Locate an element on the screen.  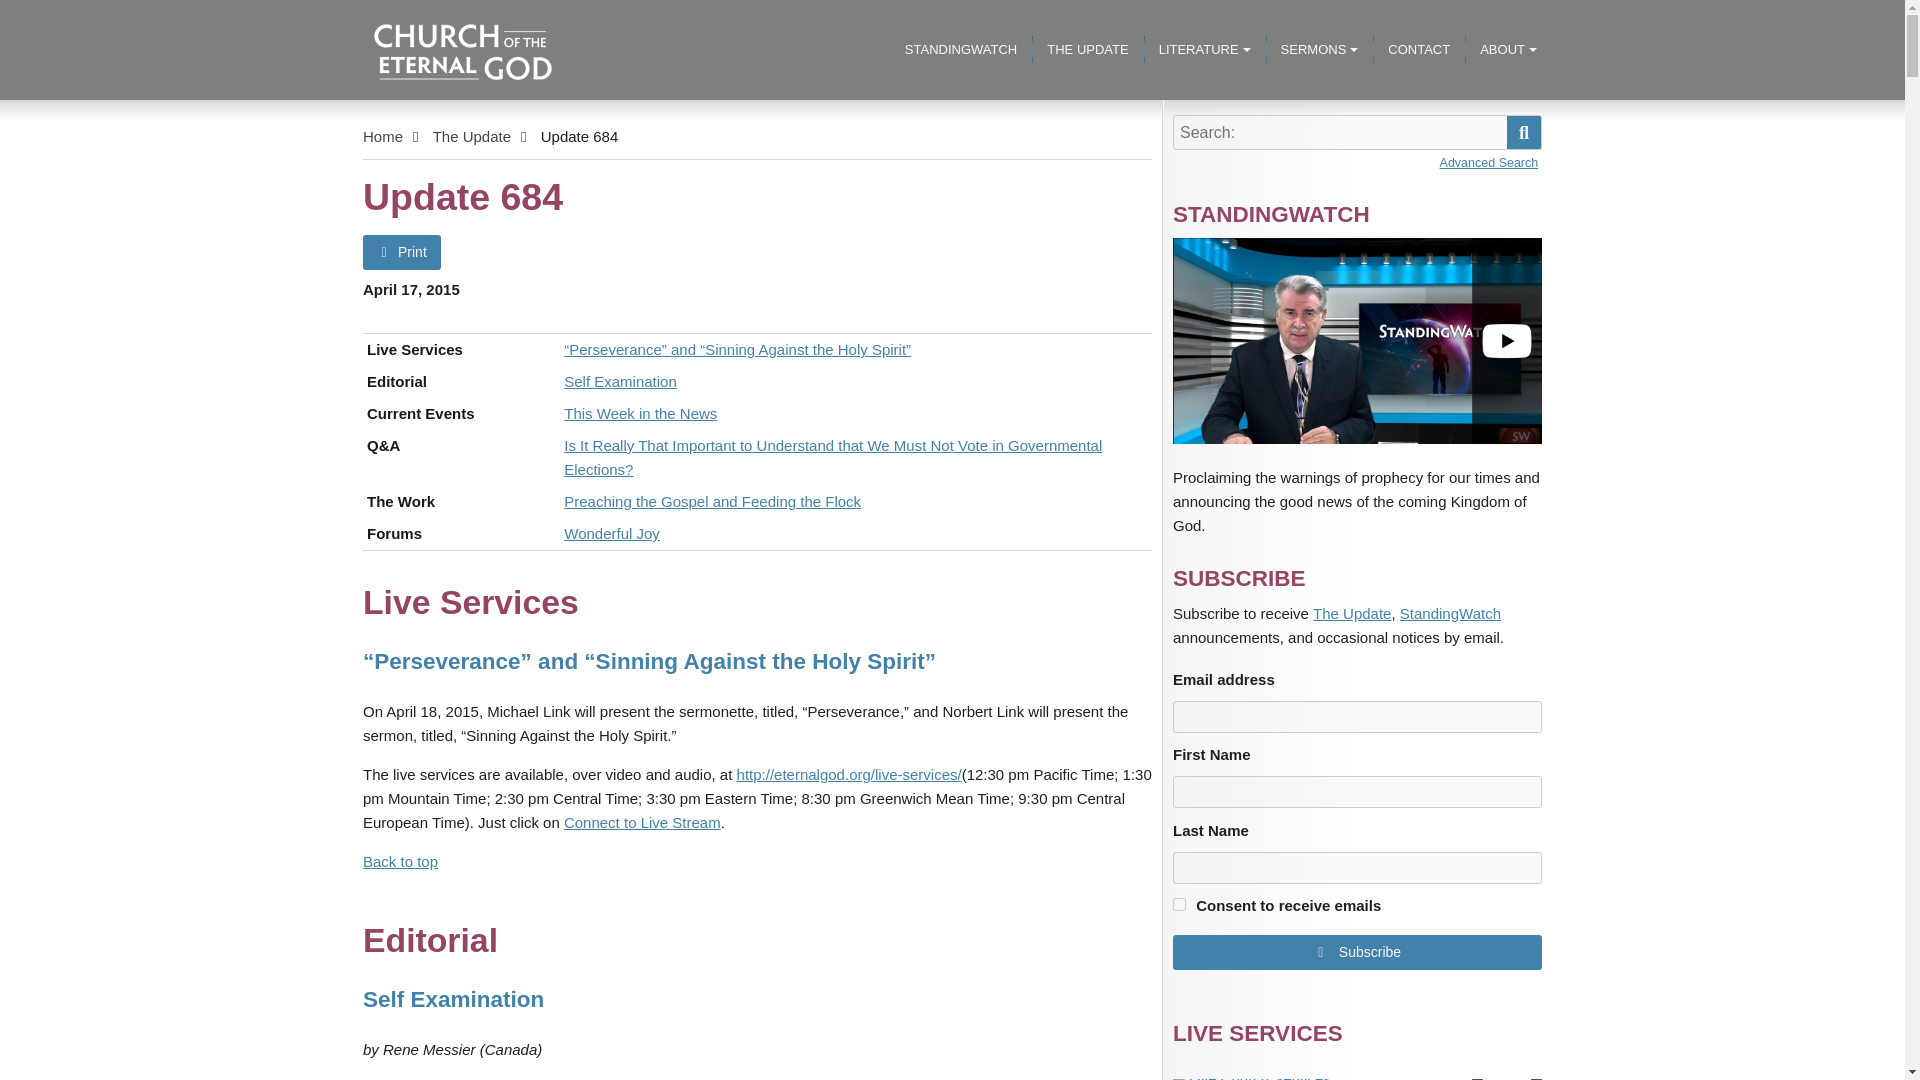
yes is located at coordinates (1180, 904).